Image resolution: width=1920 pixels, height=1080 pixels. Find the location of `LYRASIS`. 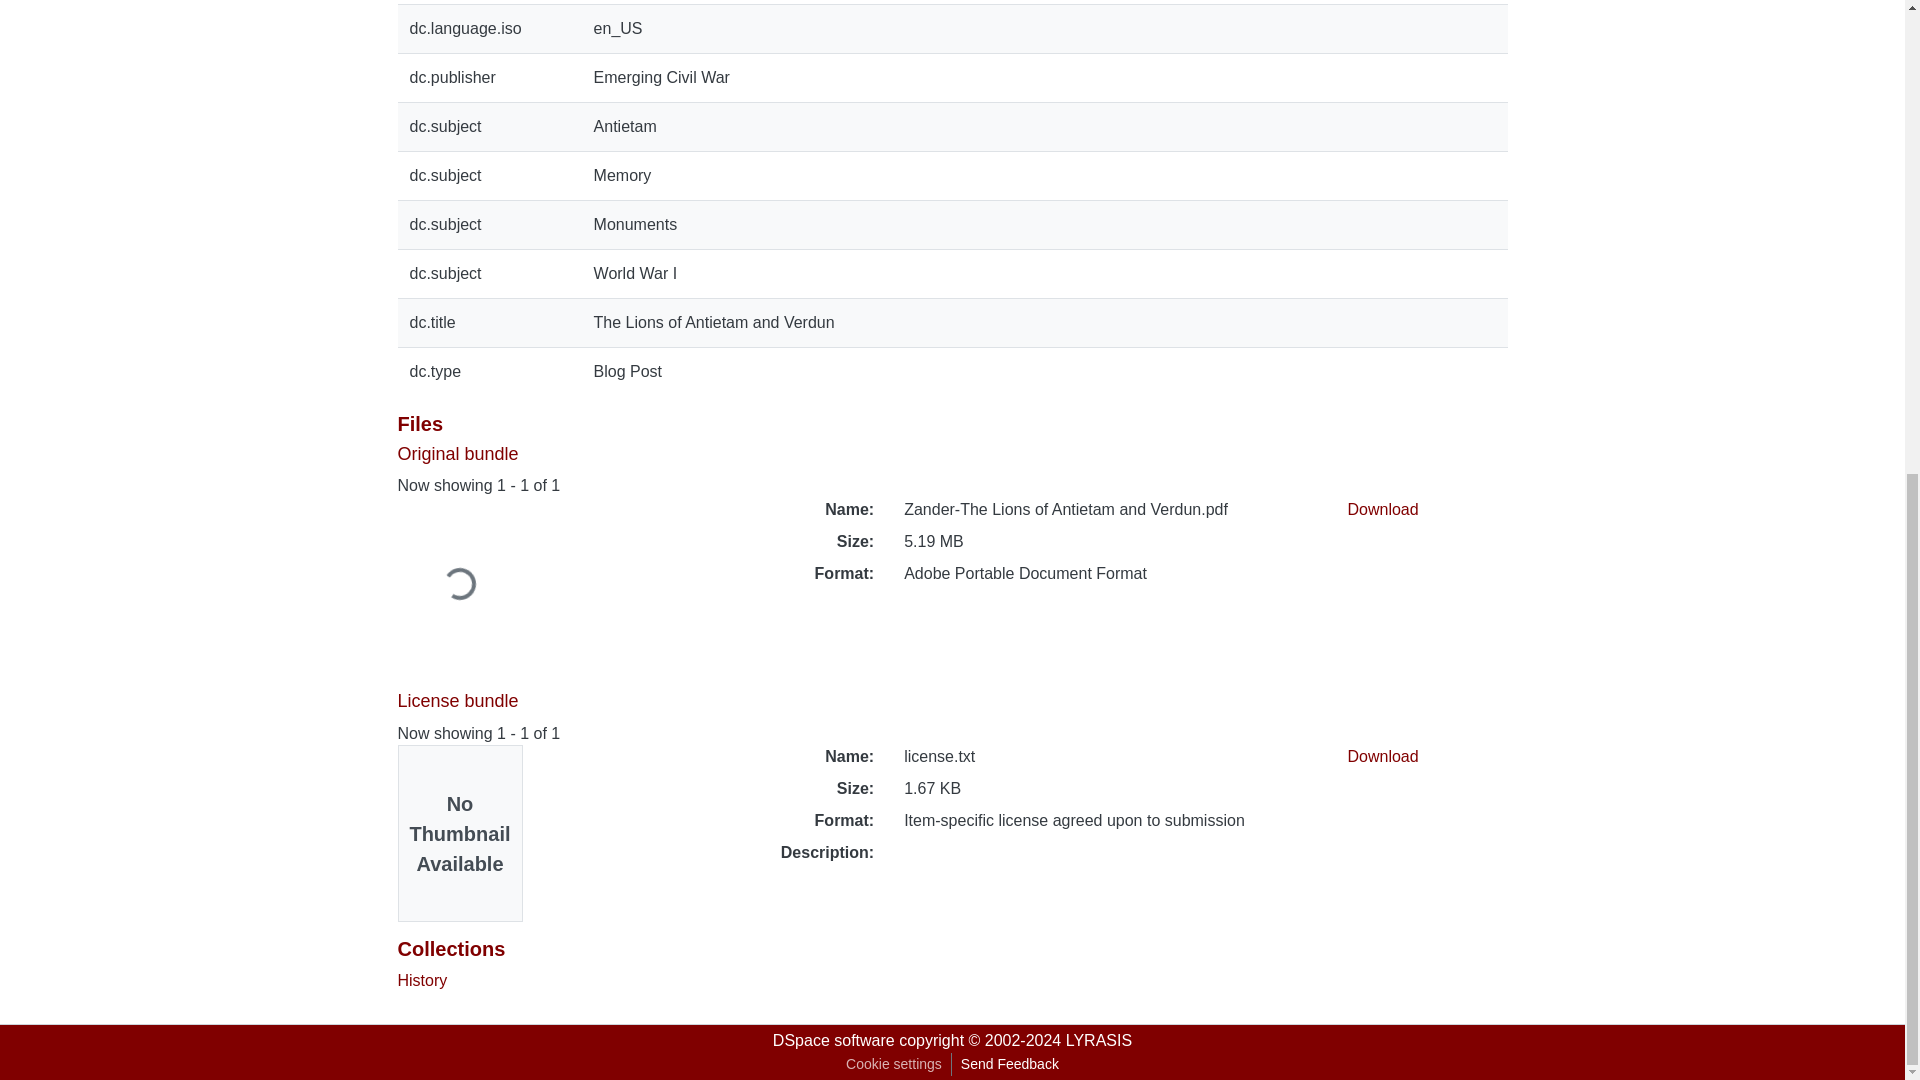

LYRASIS is located at coordinates (1098, 1040).